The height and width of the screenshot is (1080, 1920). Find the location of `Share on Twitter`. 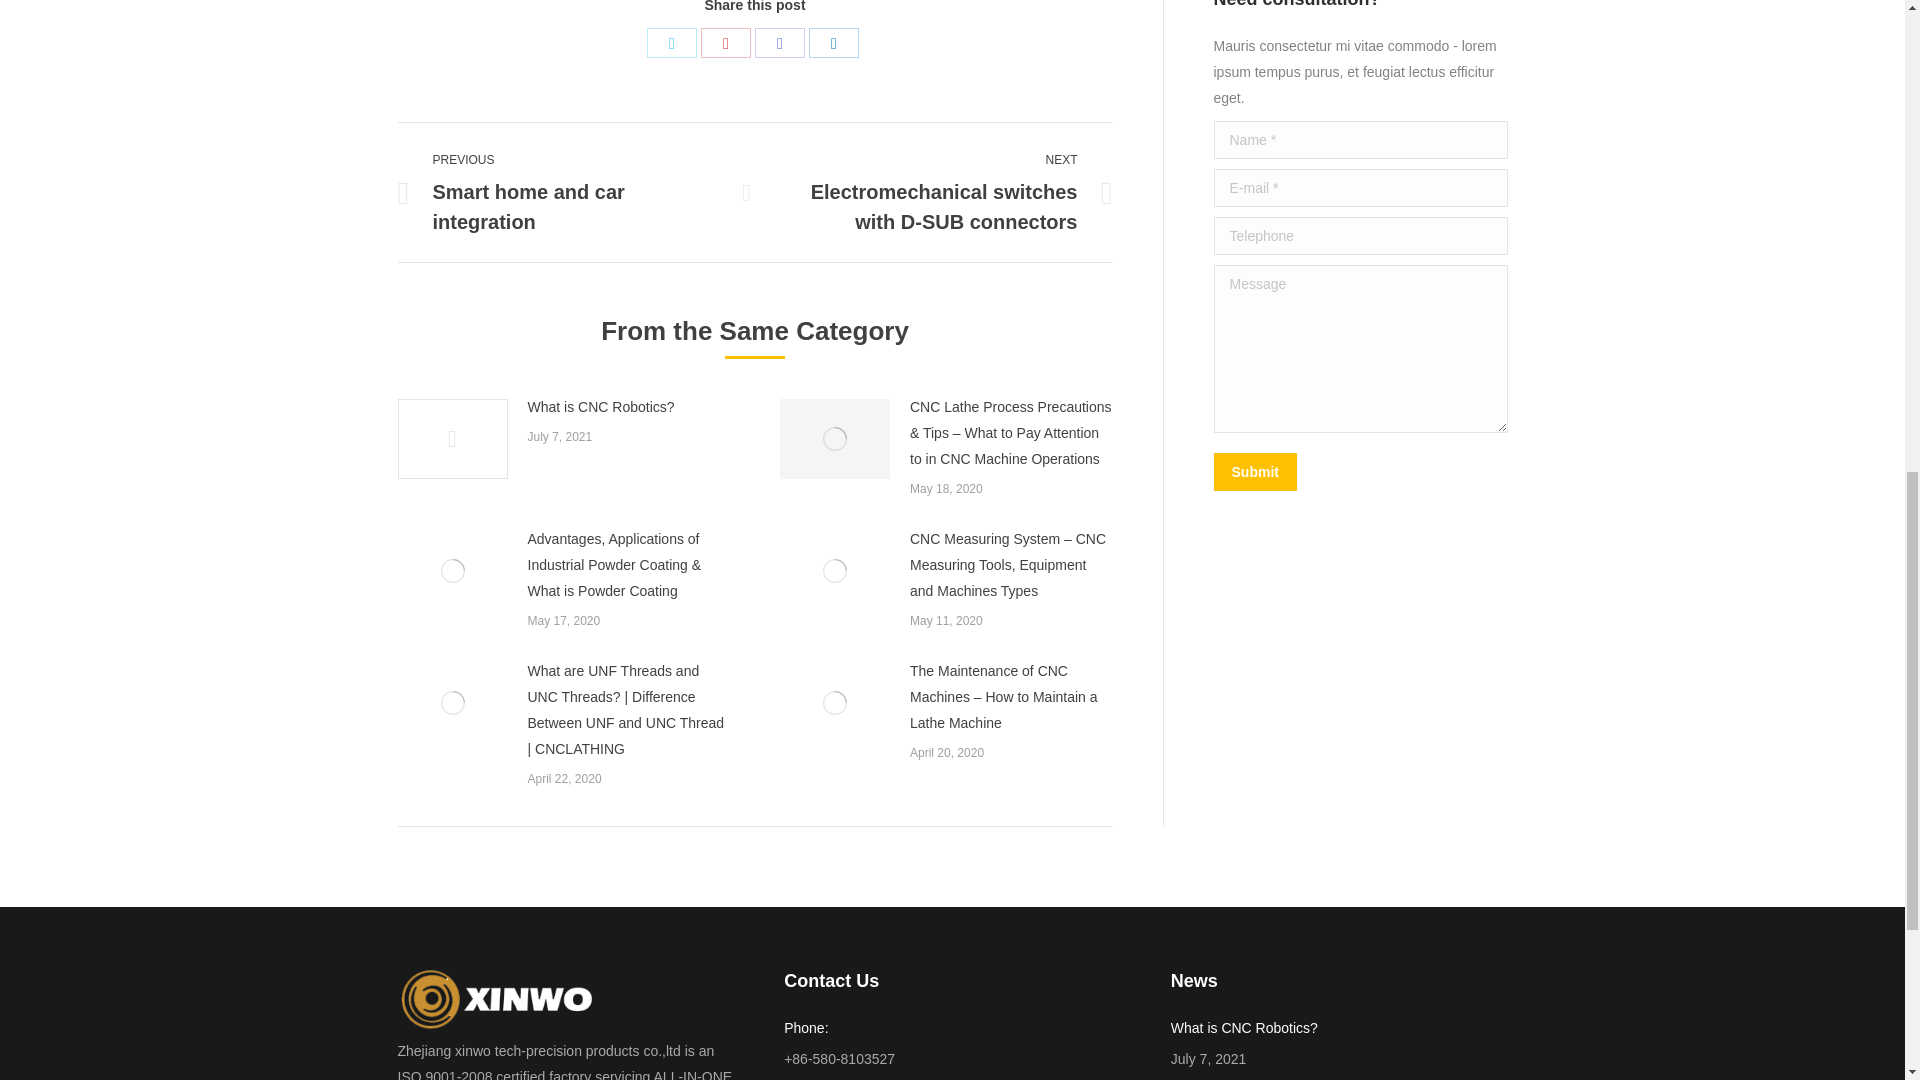

Share on Twitter is located at coordinates (672, 43).